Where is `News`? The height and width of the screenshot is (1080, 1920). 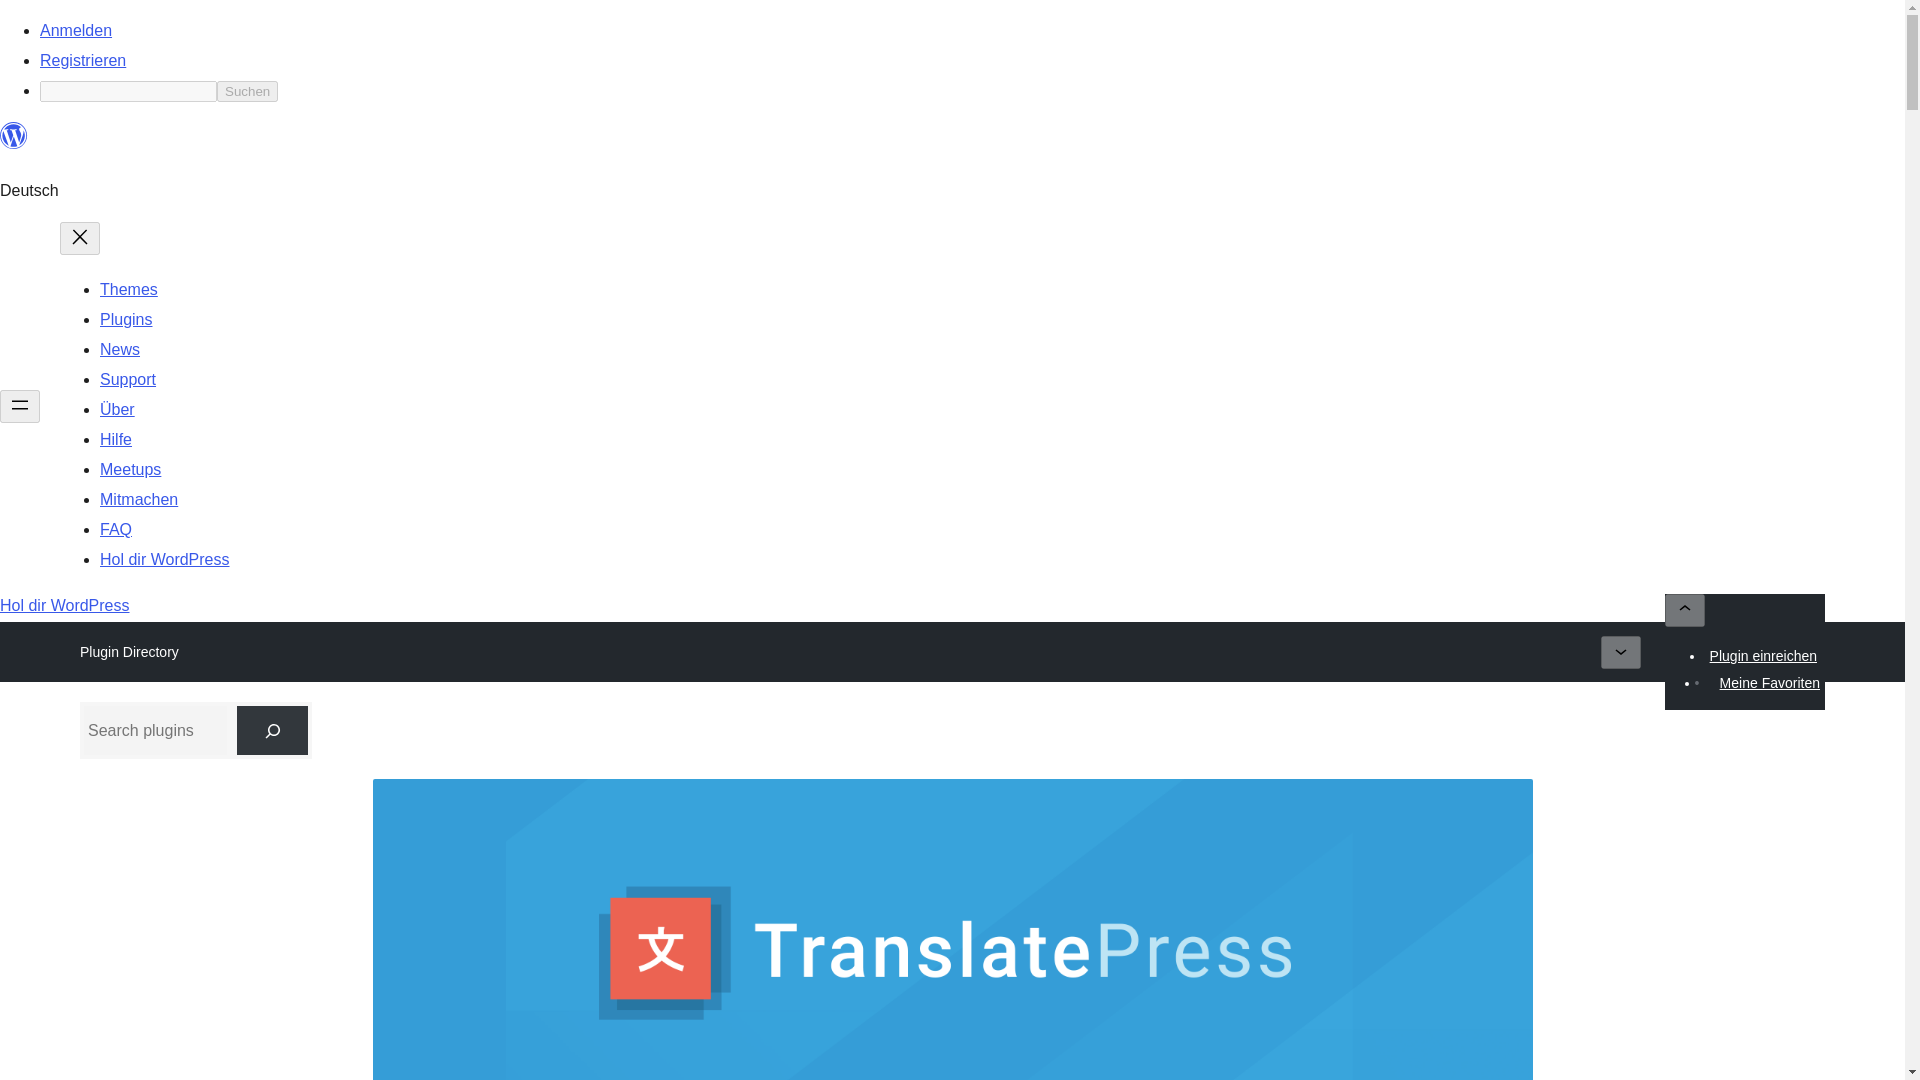 News is located at coordinates (120, 349).